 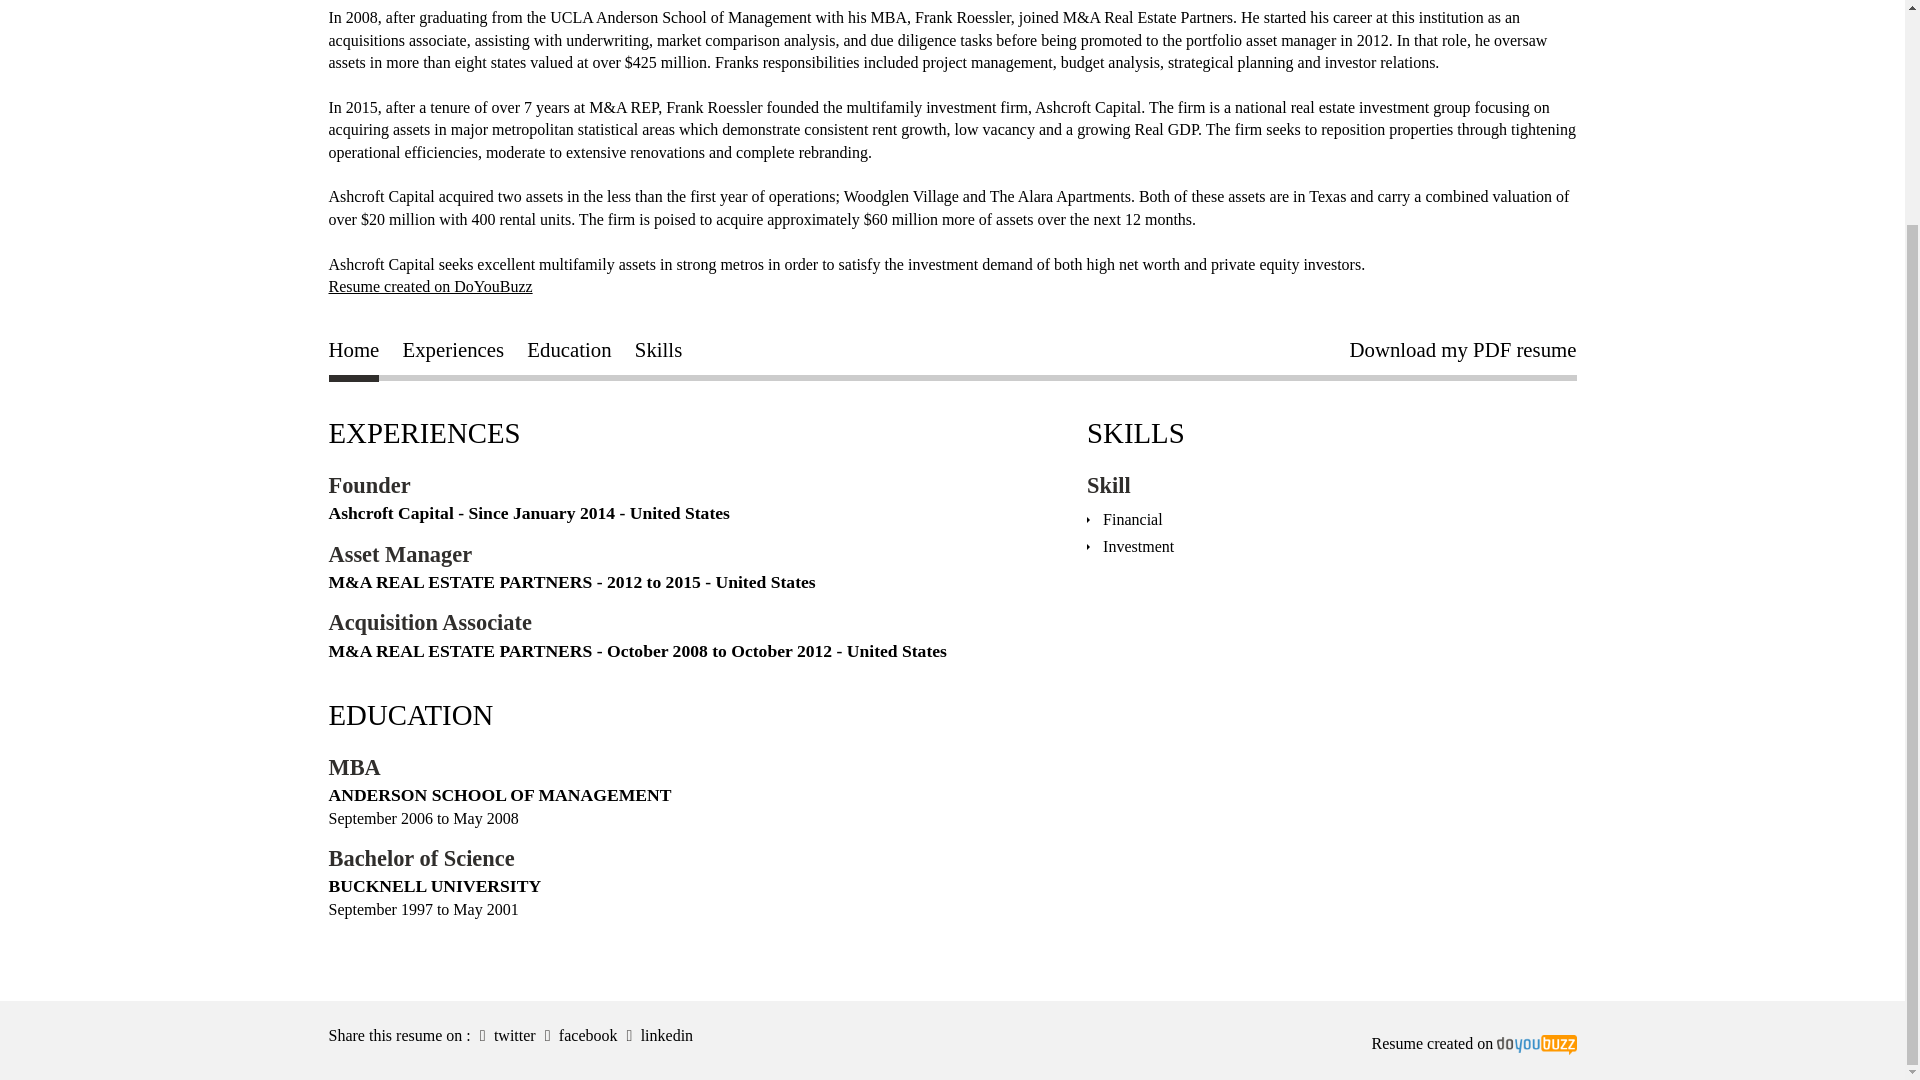 What do you see at coordinates (400, 554) in the screenshot?
I see `Asset Manager` at bounding box center [400, 554].